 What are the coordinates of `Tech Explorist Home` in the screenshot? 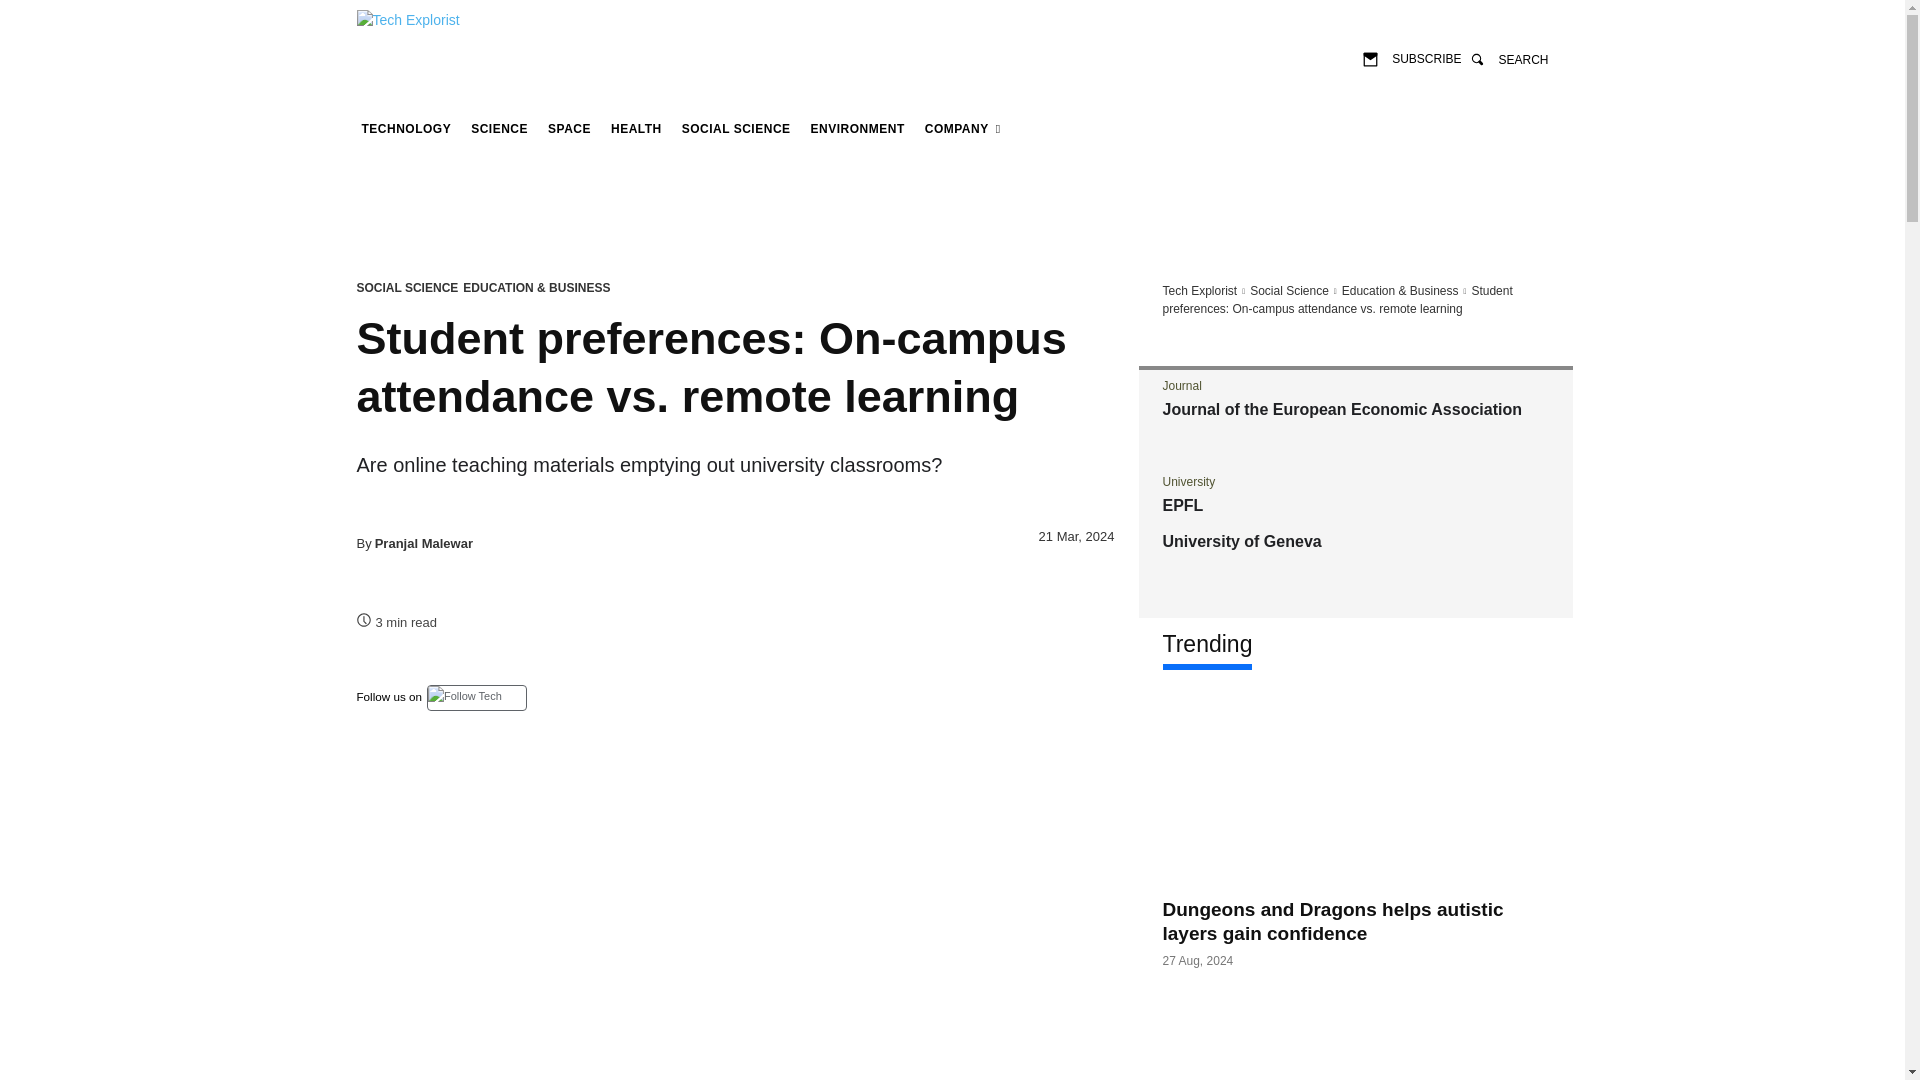 It's located at (1198, 291).